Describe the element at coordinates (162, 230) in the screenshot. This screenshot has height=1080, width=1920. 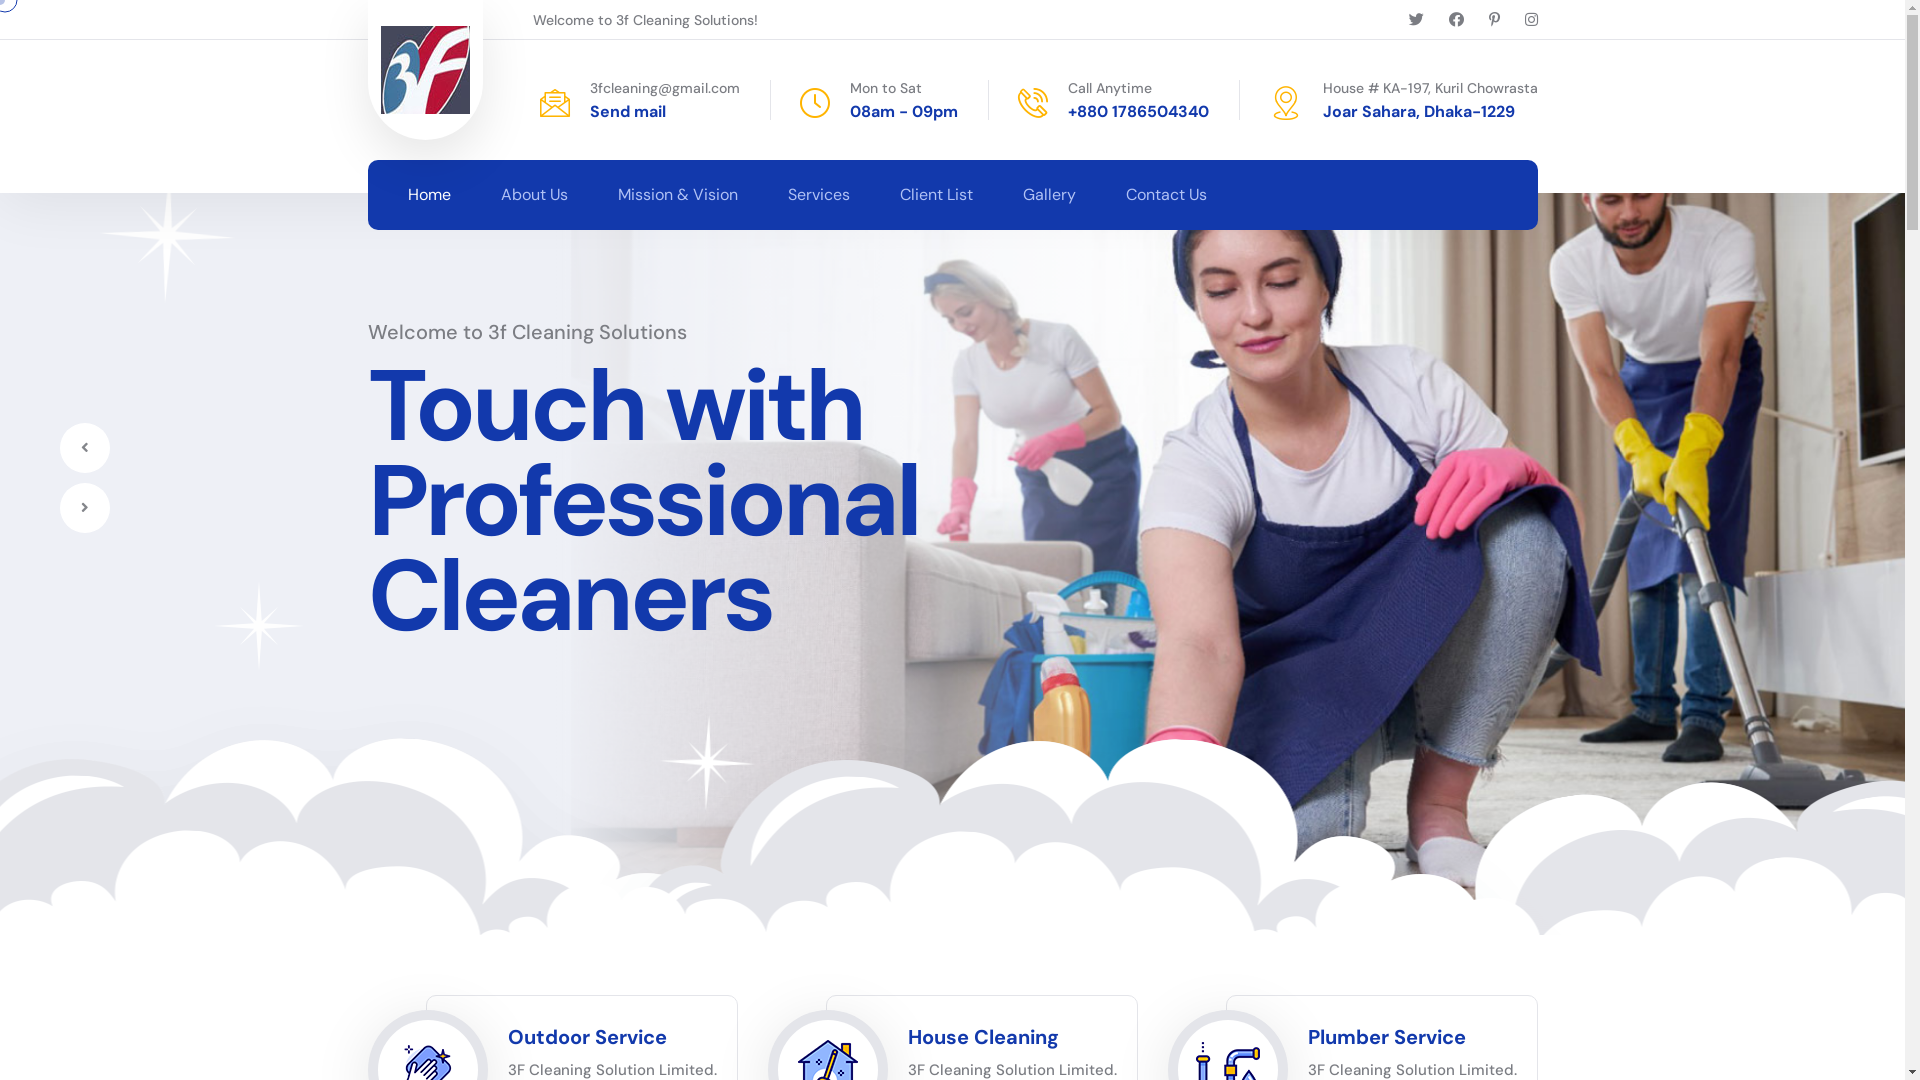
I see `3f Cleaning Solutions` at that location.